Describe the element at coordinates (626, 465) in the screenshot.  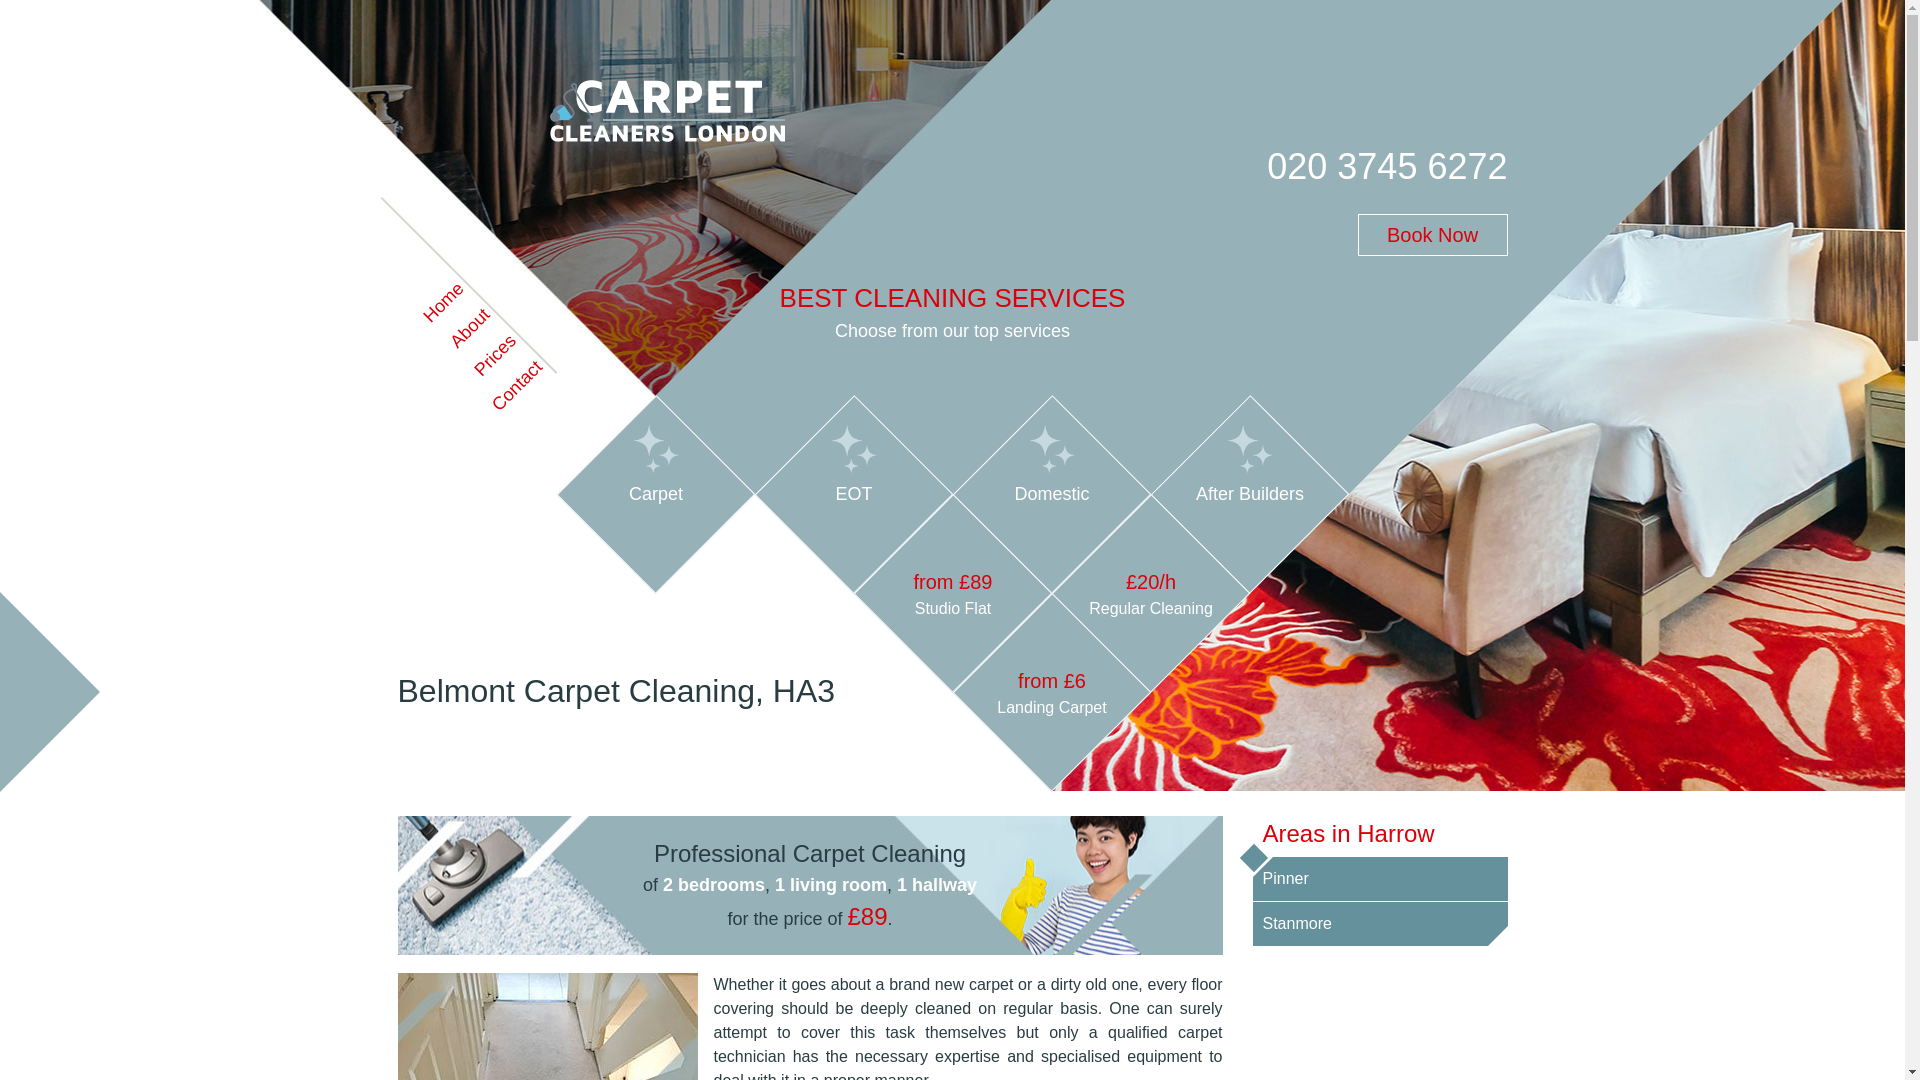
I see `Carpet` at that location.